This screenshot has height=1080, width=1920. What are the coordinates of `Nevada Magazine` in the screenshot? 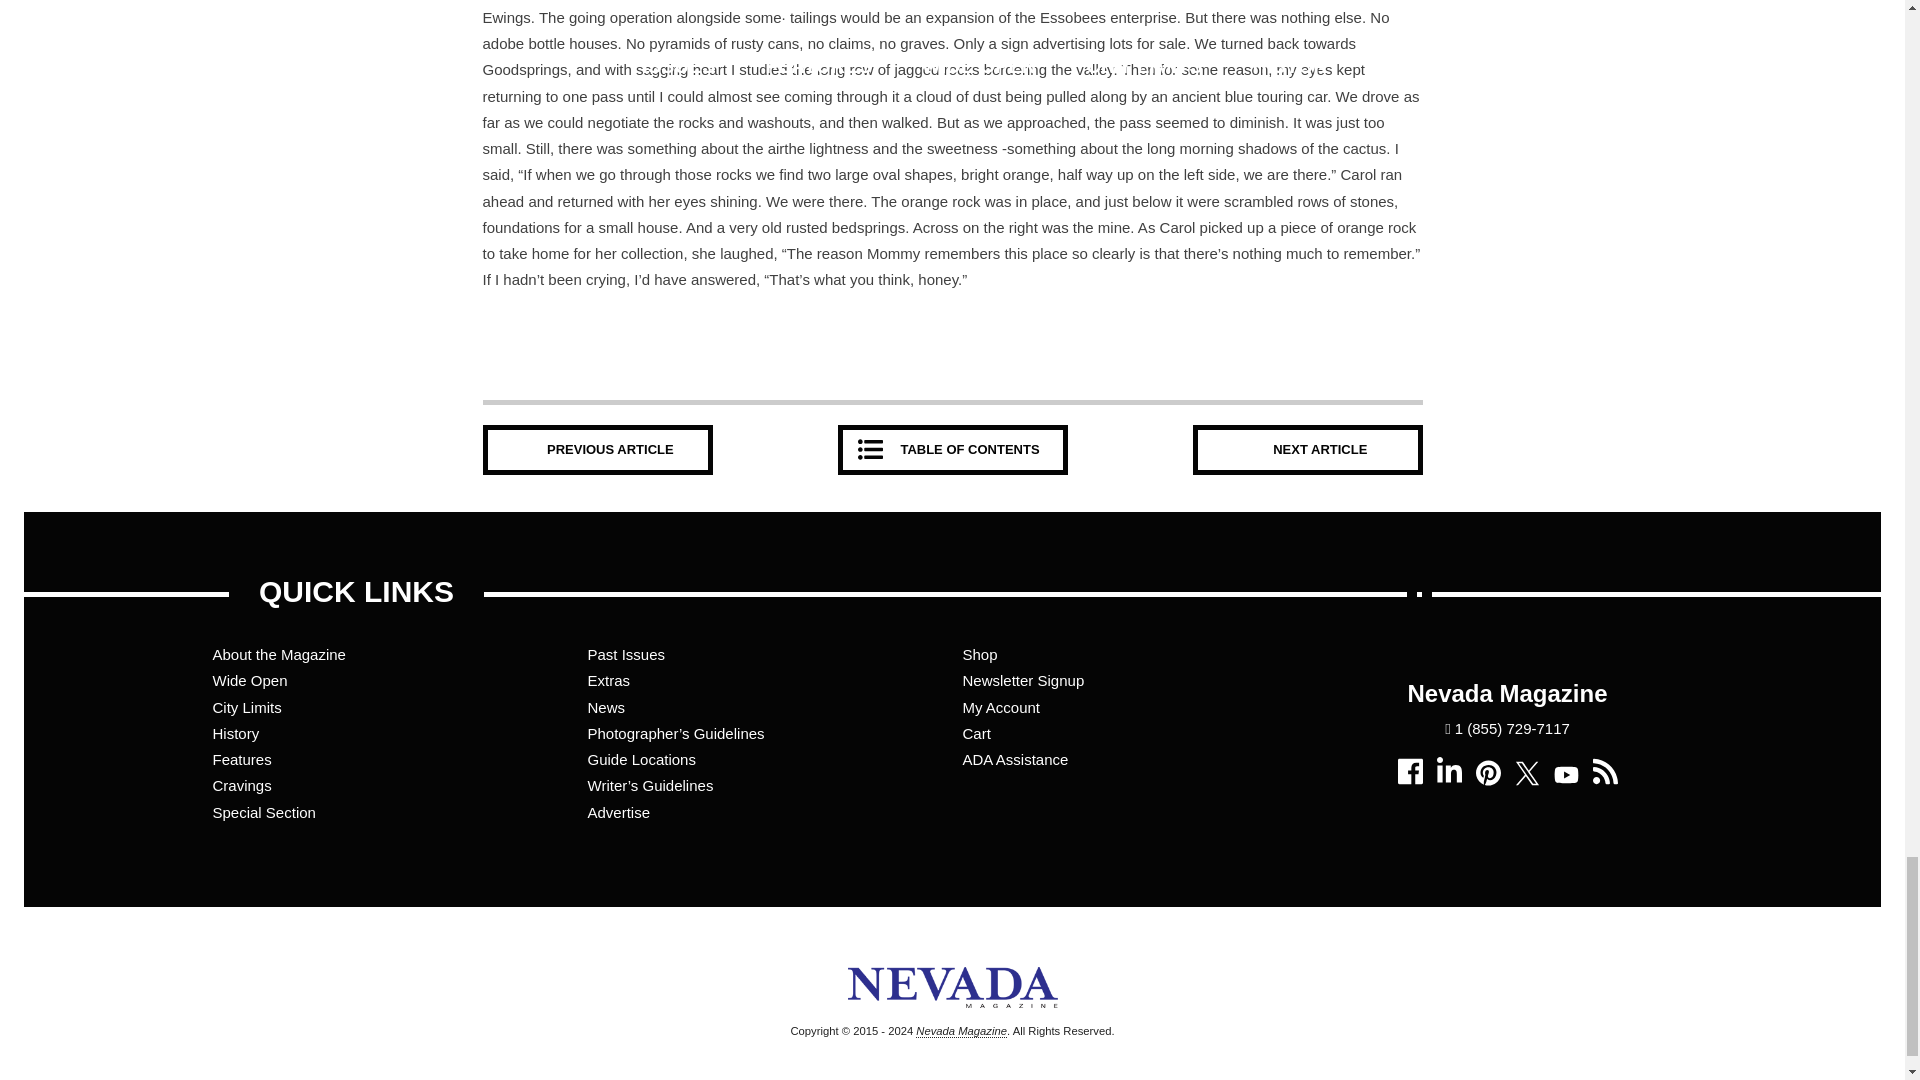 It's located at (960, 1030).